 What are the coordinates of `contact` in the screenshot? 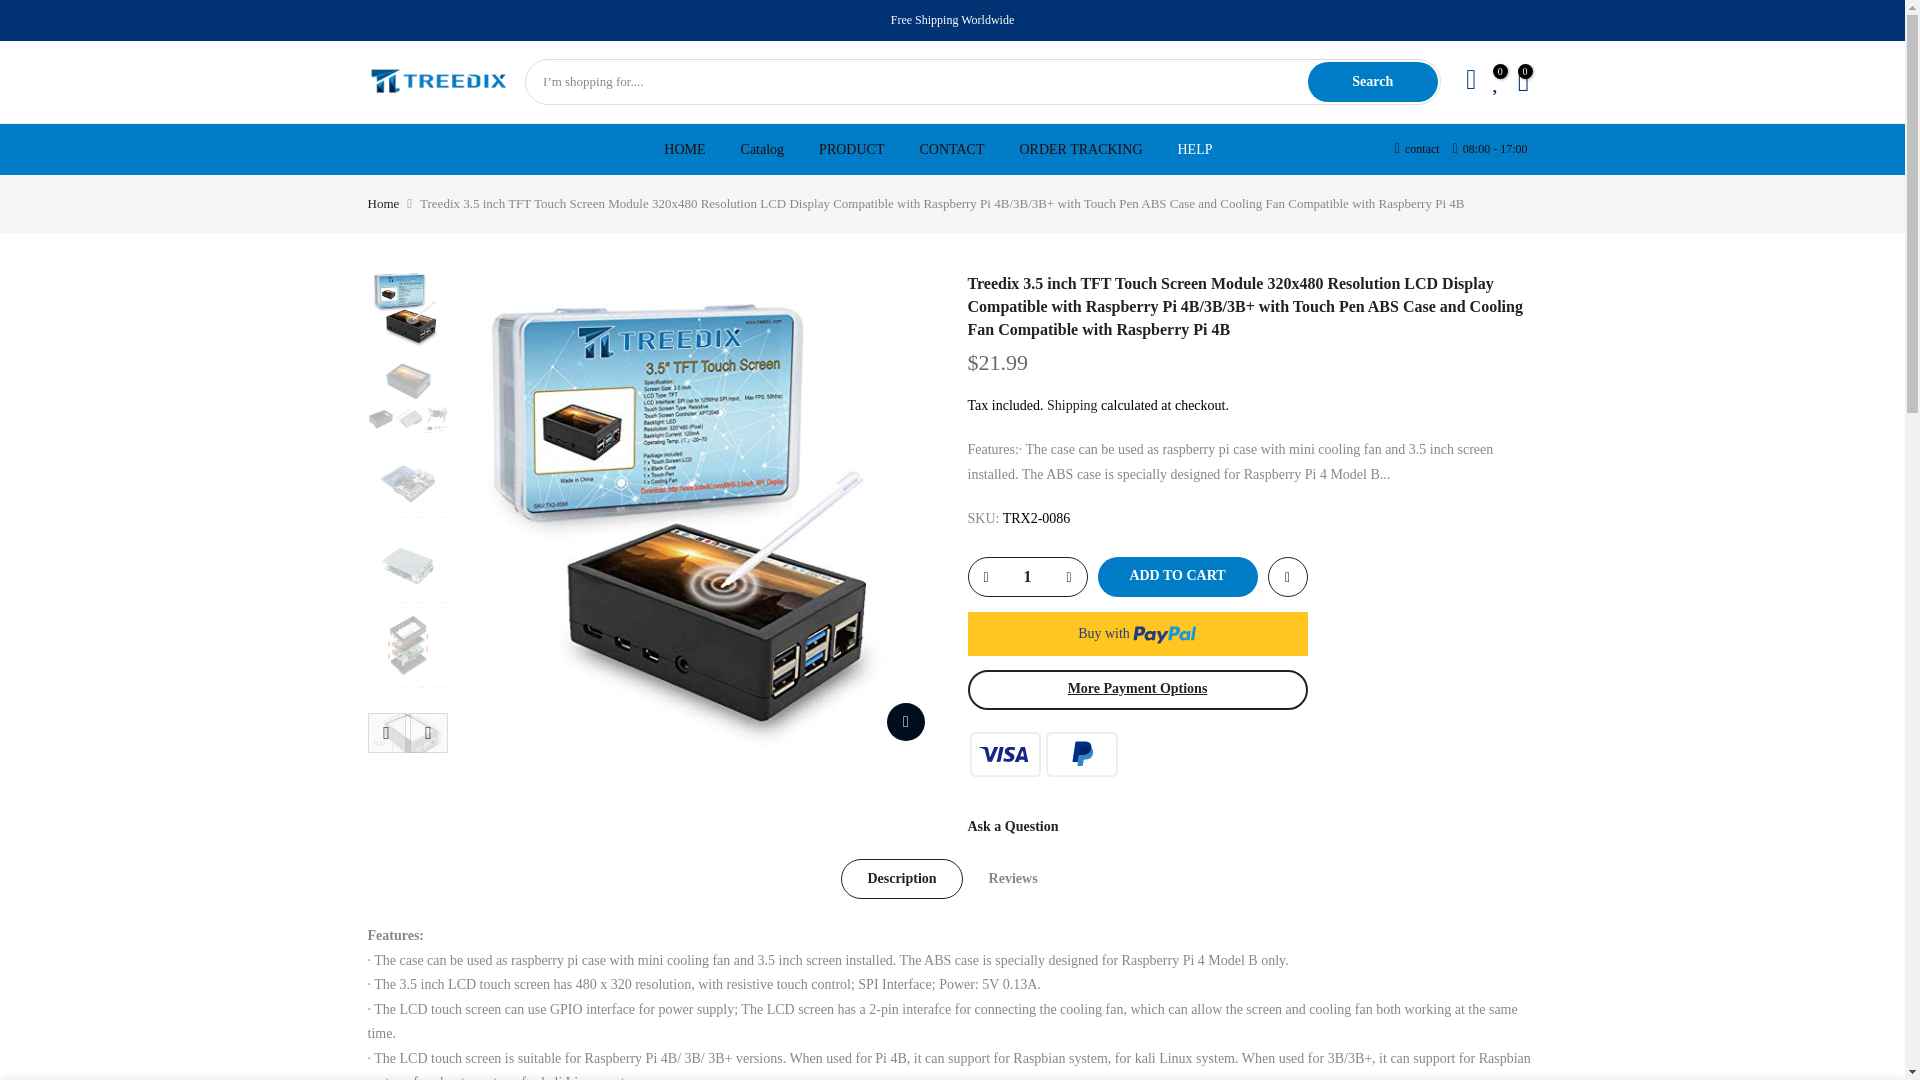 It's located at (1418, 149).